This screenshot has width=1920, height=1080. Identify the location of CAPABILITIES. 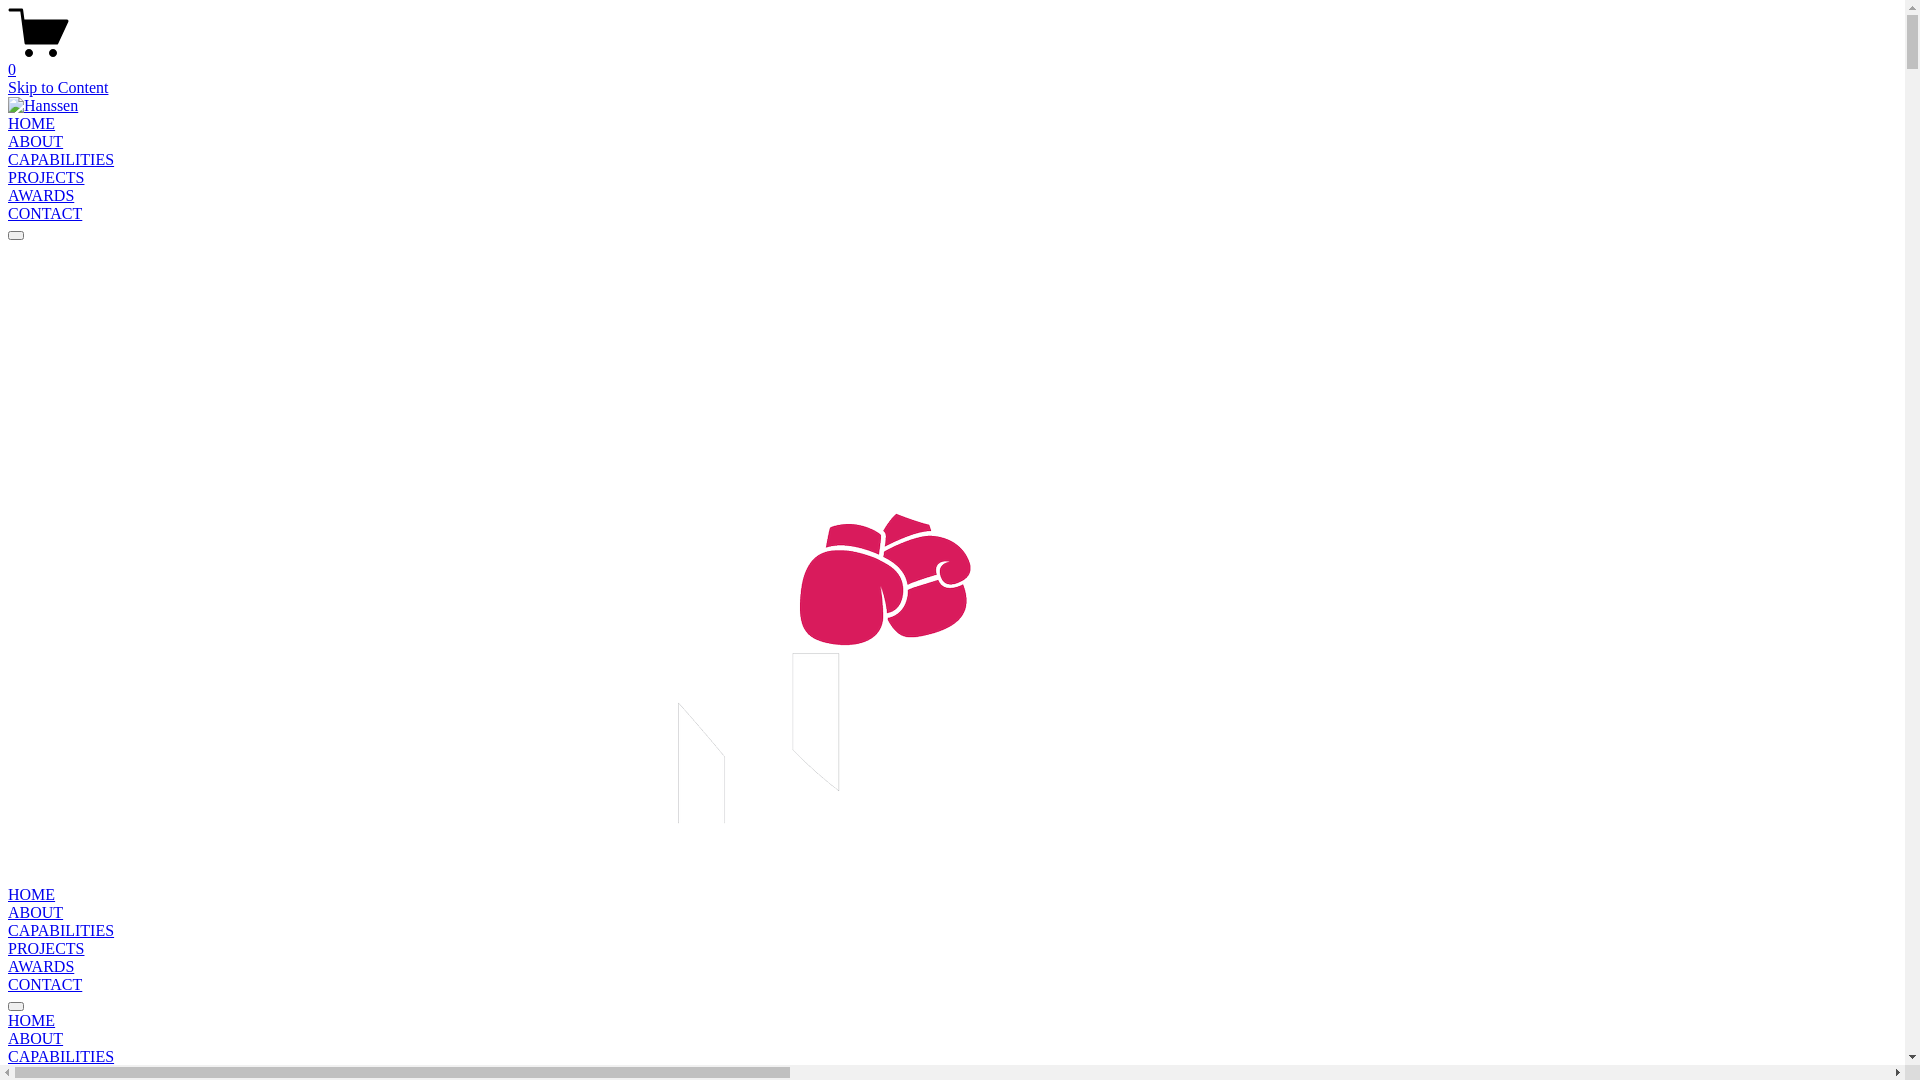
(952, 1057).